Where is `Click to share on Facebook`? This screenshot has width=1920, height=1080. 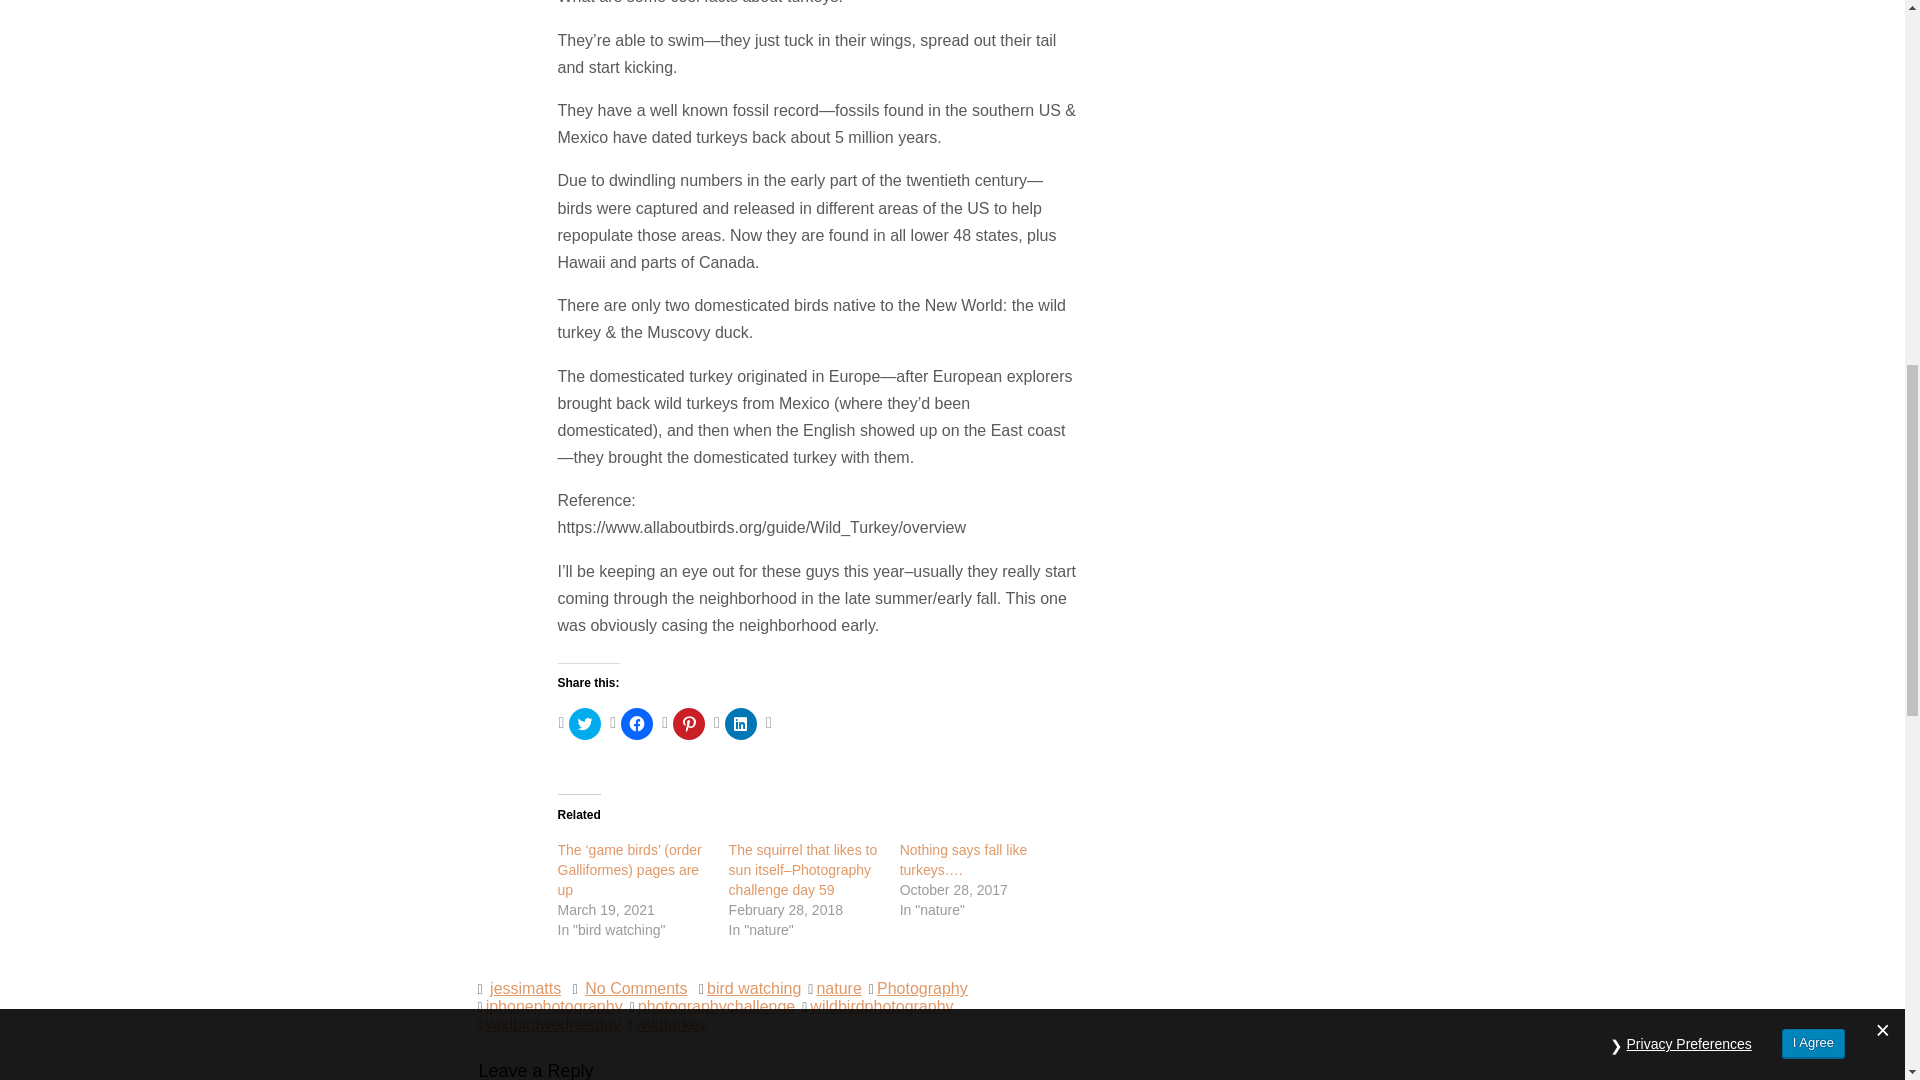
Click to share on Facebook is located at coordinates (636, 724).